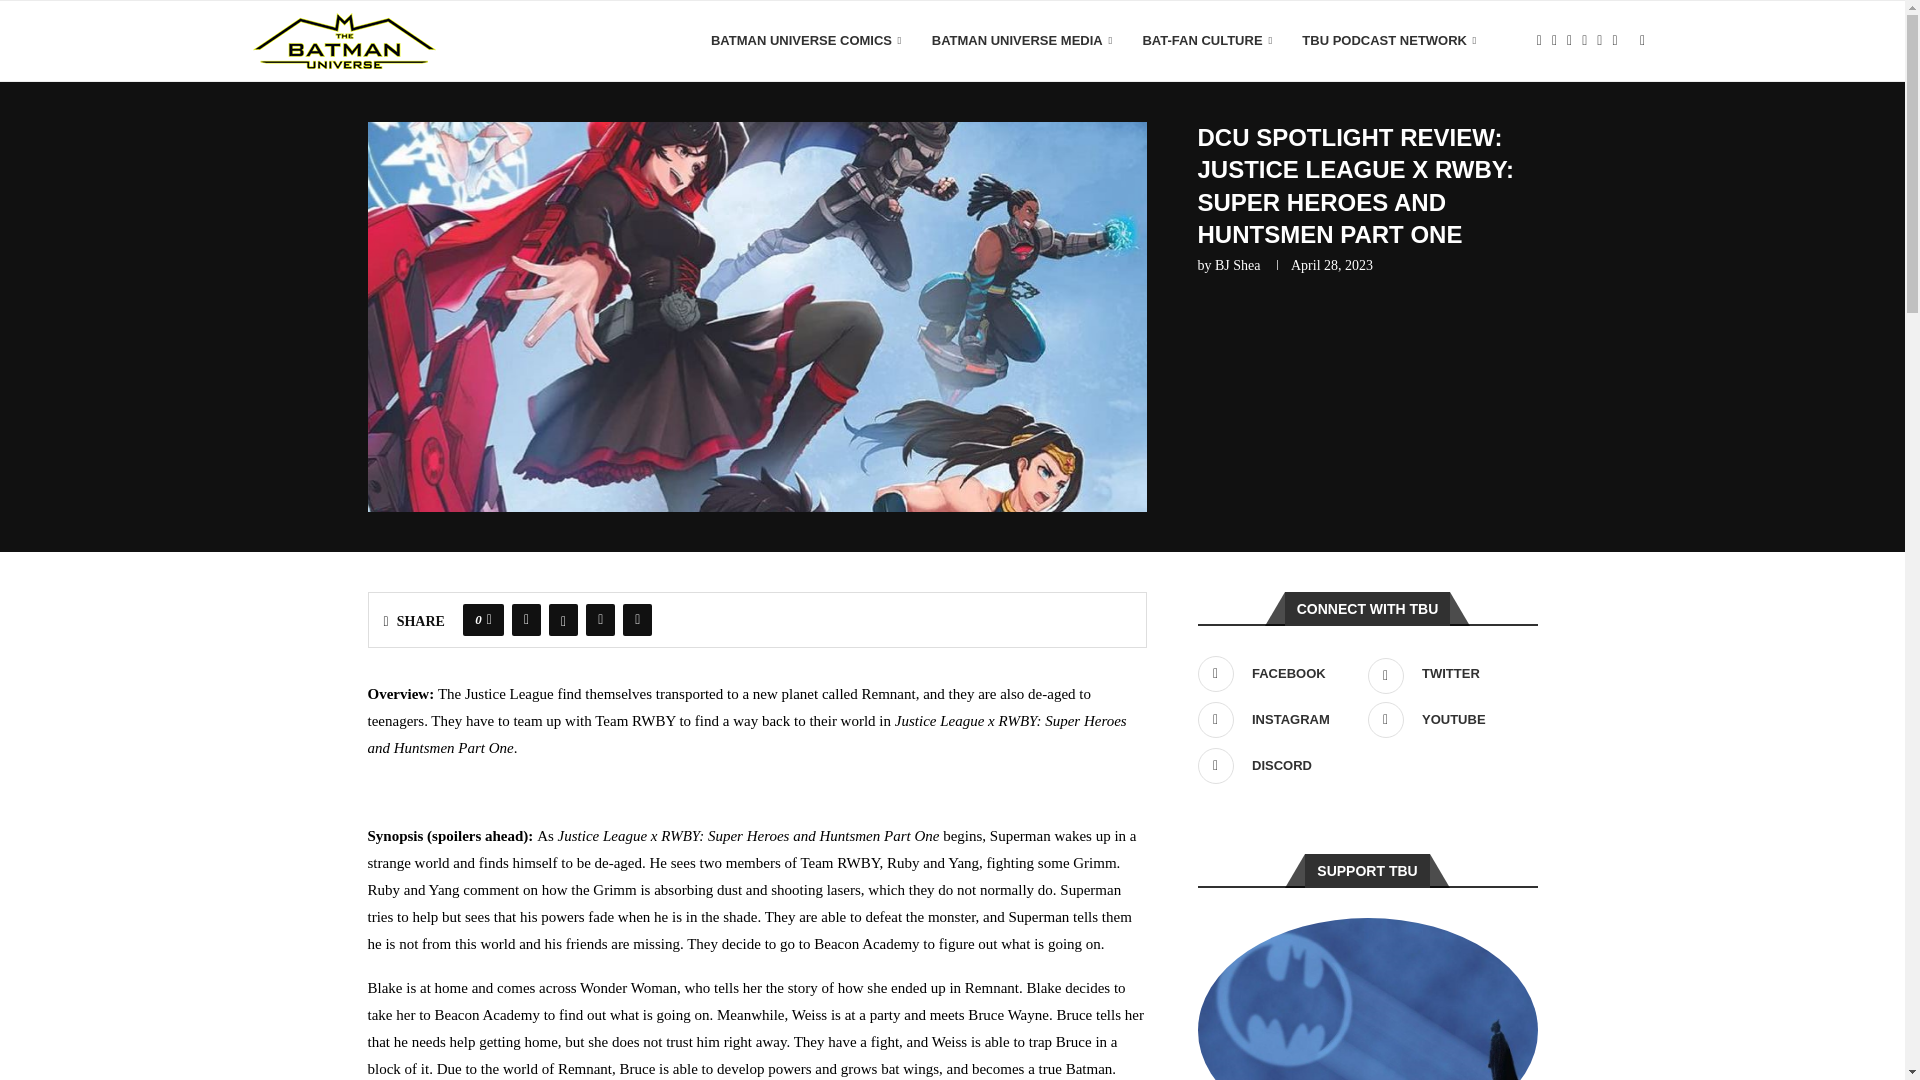  What do you see at coordinates (1022, 41) in the screenshot?
I see `BATMAN UNIVERSE MEDIA` at bounding box center [1022, 41].